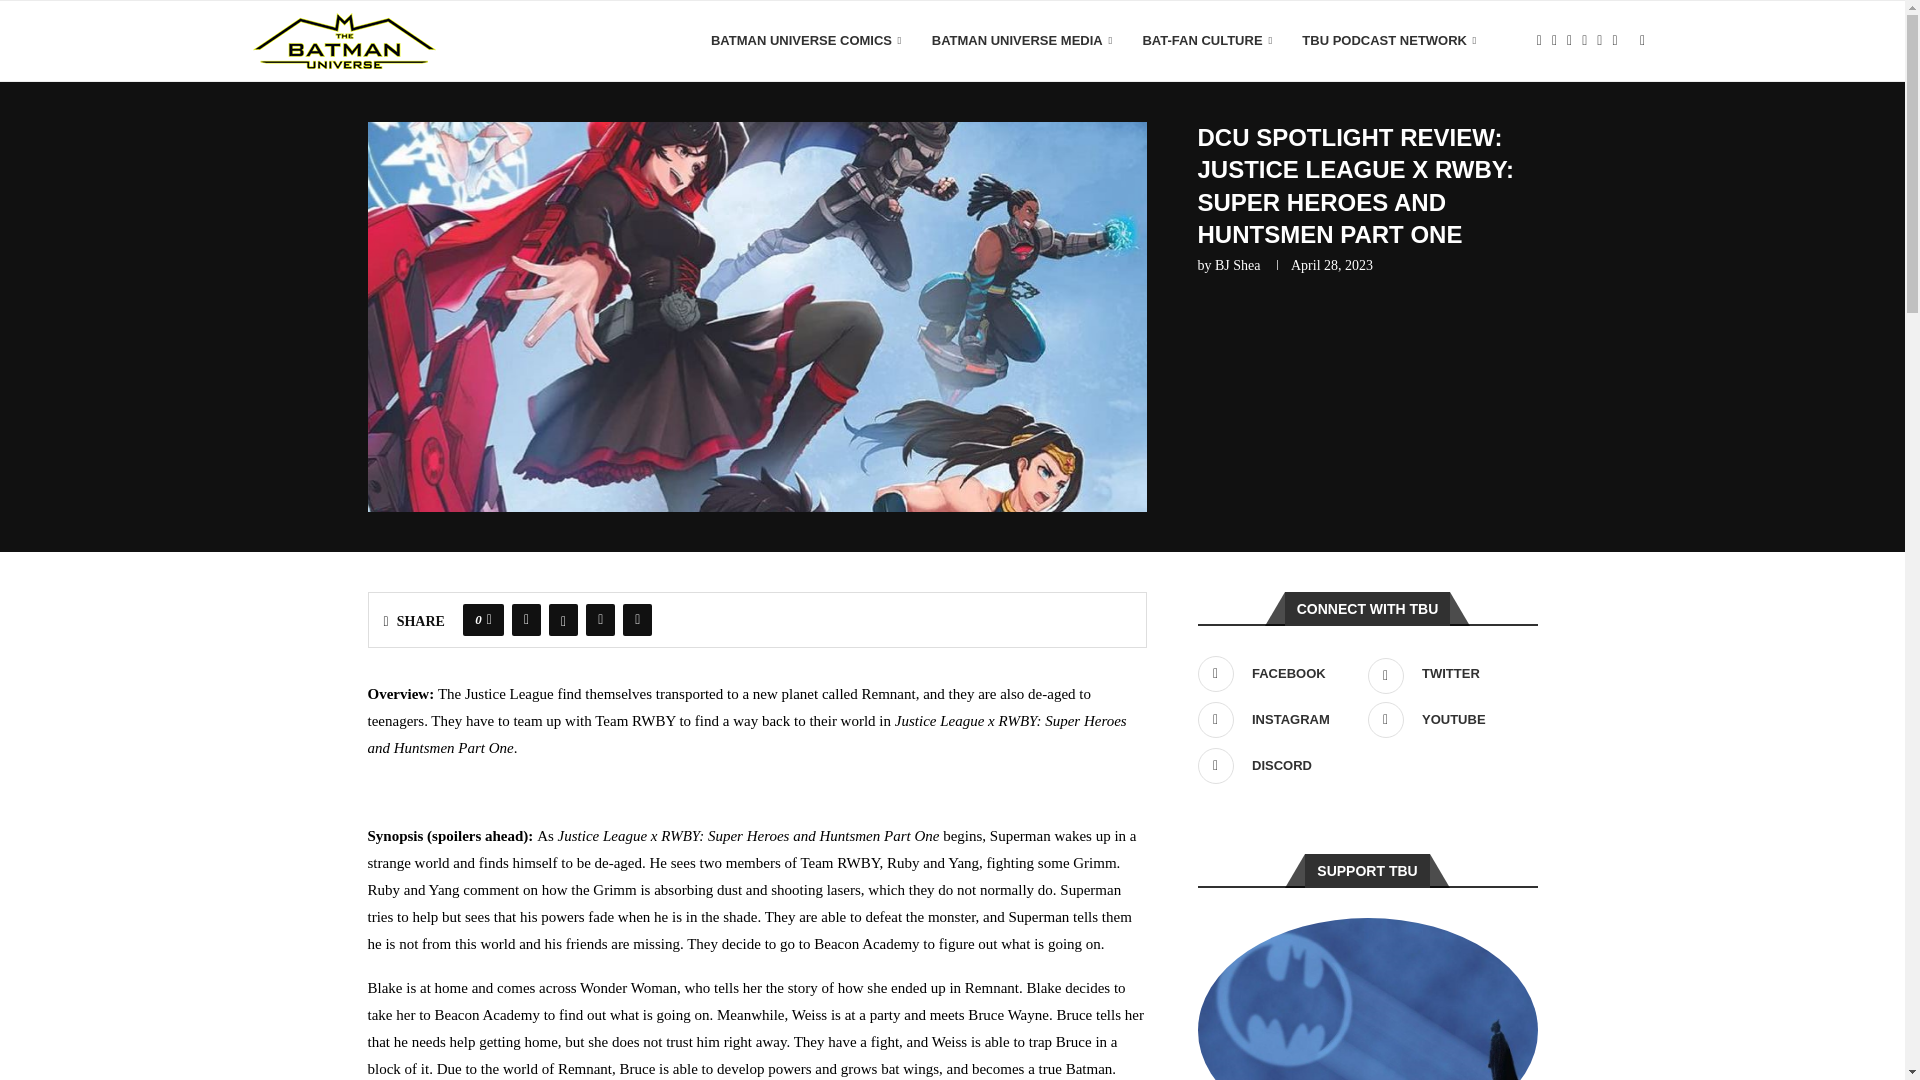  What do you see at coordinates (1022, 41) in the screenshot?
I see `BATMAN UNIVERSE MEDIA` at bounding box center [1022, 41].